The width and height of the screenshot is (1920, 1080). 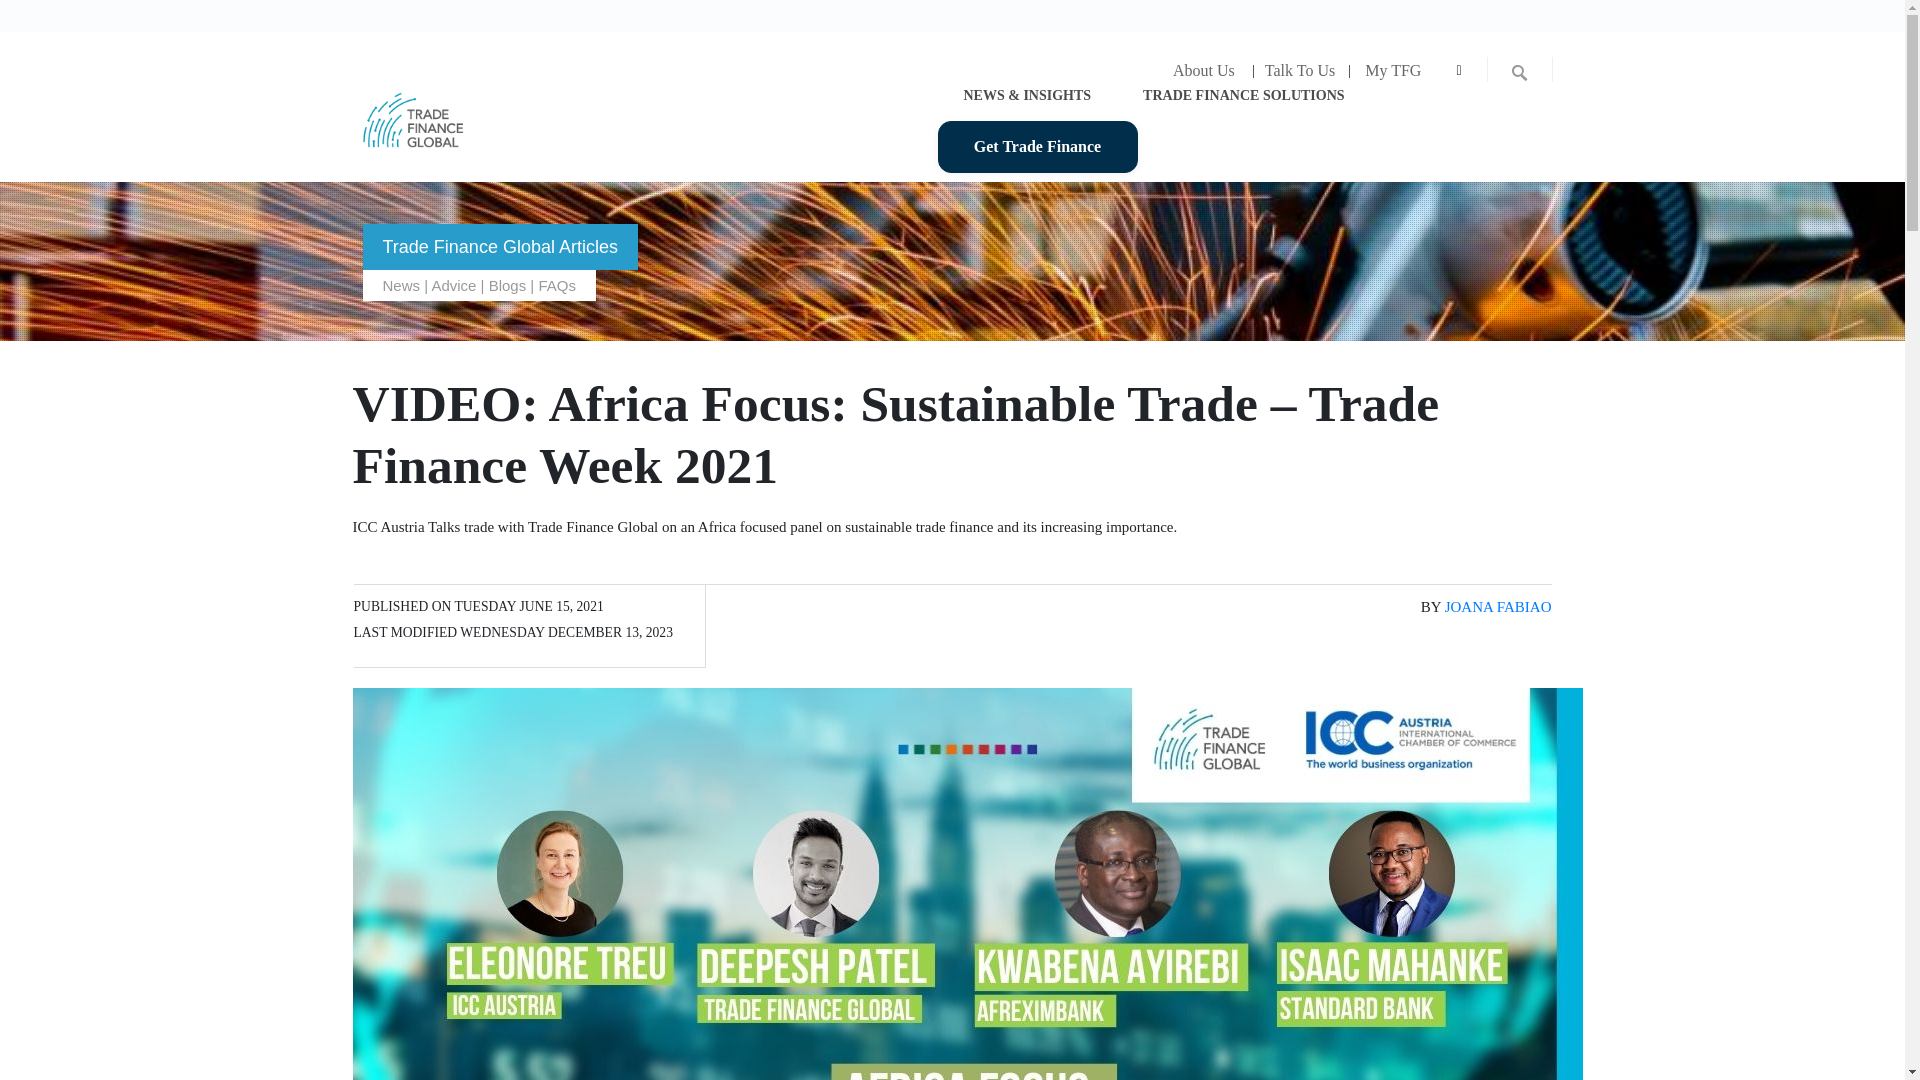 I want to click on About Us, so click(x=1203, y=70).